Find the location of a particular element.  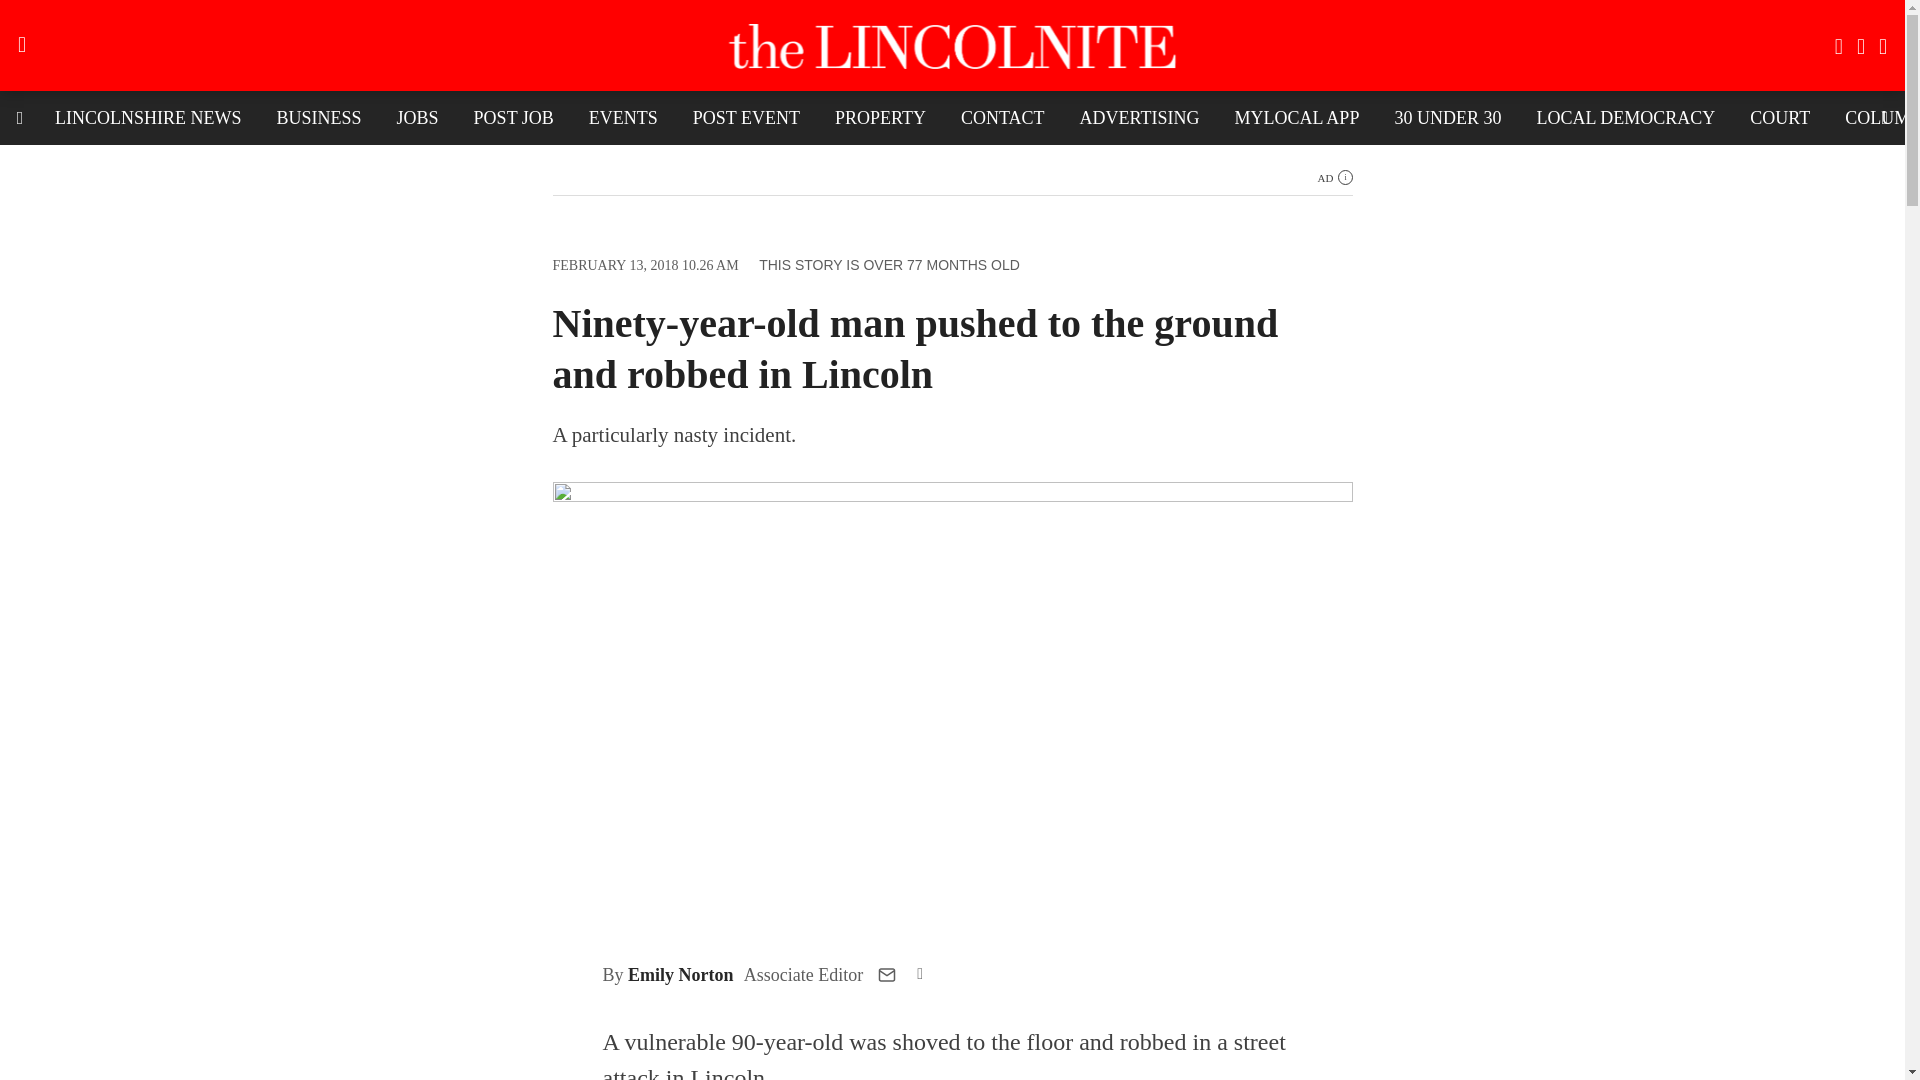

LINCOLNSHIRE NEWS is located at coordinates (148, 117).